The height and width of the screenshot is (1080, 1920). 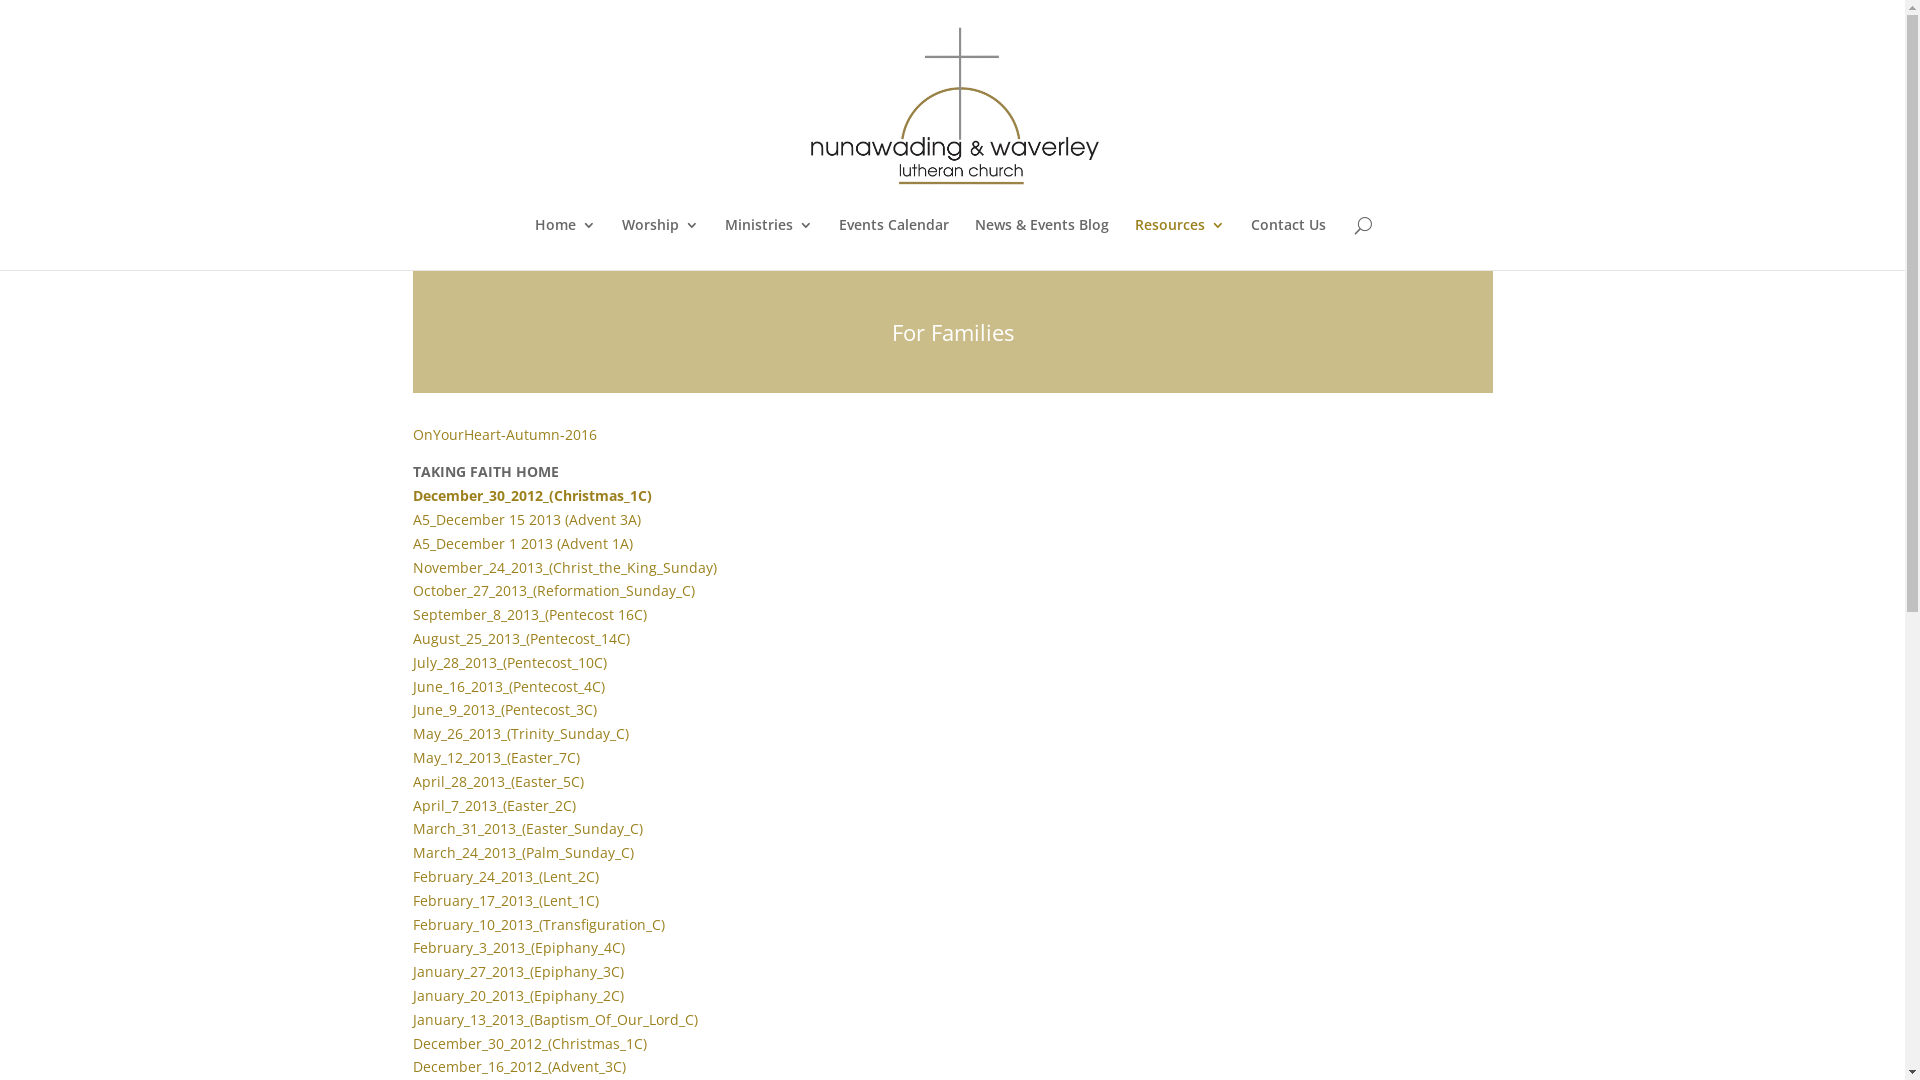 What do you see at coordinates (554, 1066) in the screenshot?
I see `_16_2012_(Advent_3C)` at bounding box center [554, 1066].